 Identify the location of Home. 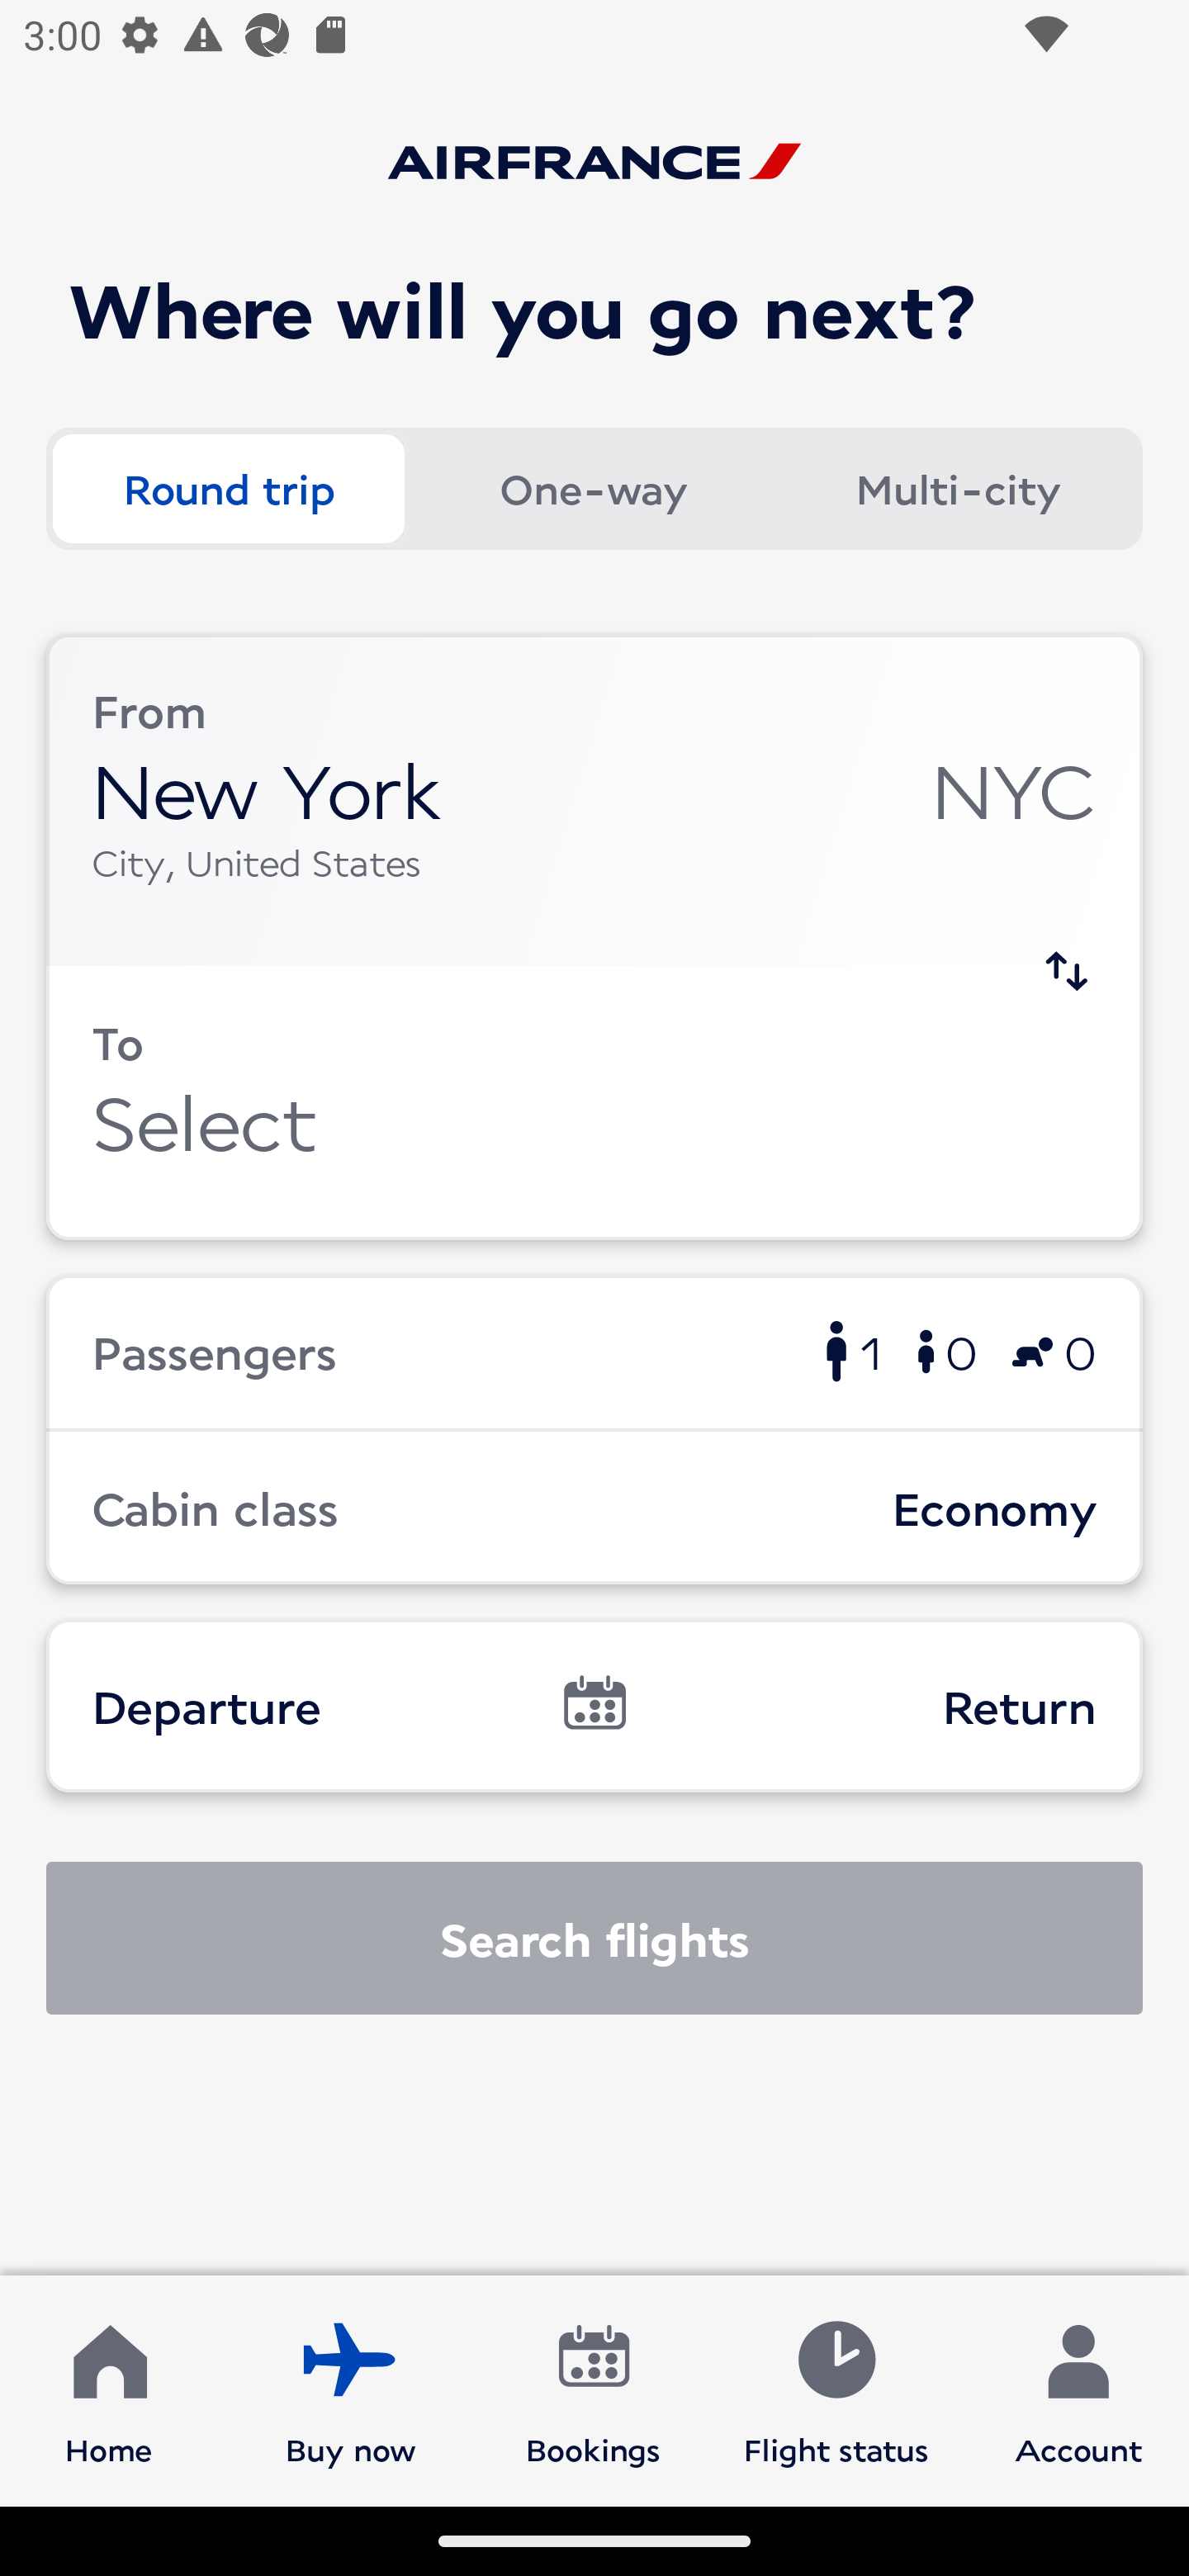
(109, 2389).